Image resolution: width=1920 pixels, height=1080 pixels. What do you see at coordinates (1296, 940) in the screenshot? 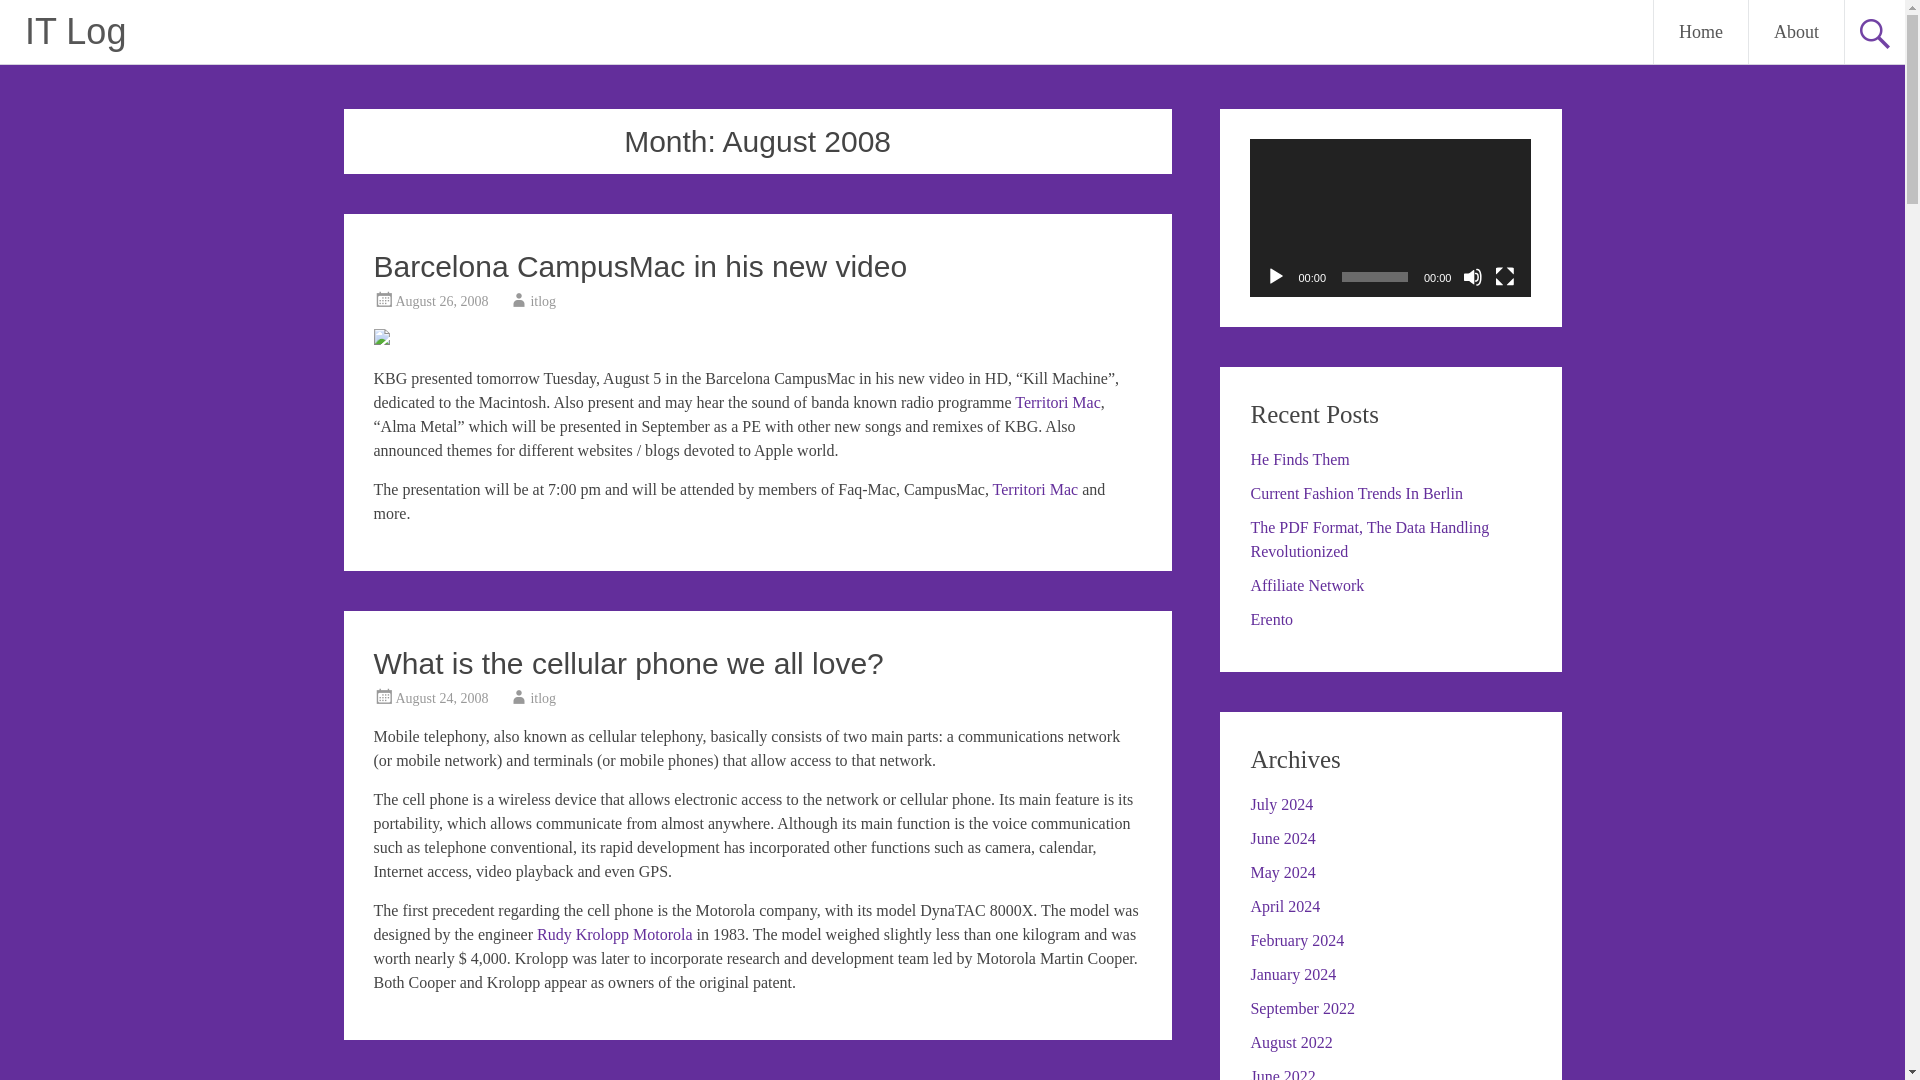
I see `February 2024` at bounding box center [1296, 940].